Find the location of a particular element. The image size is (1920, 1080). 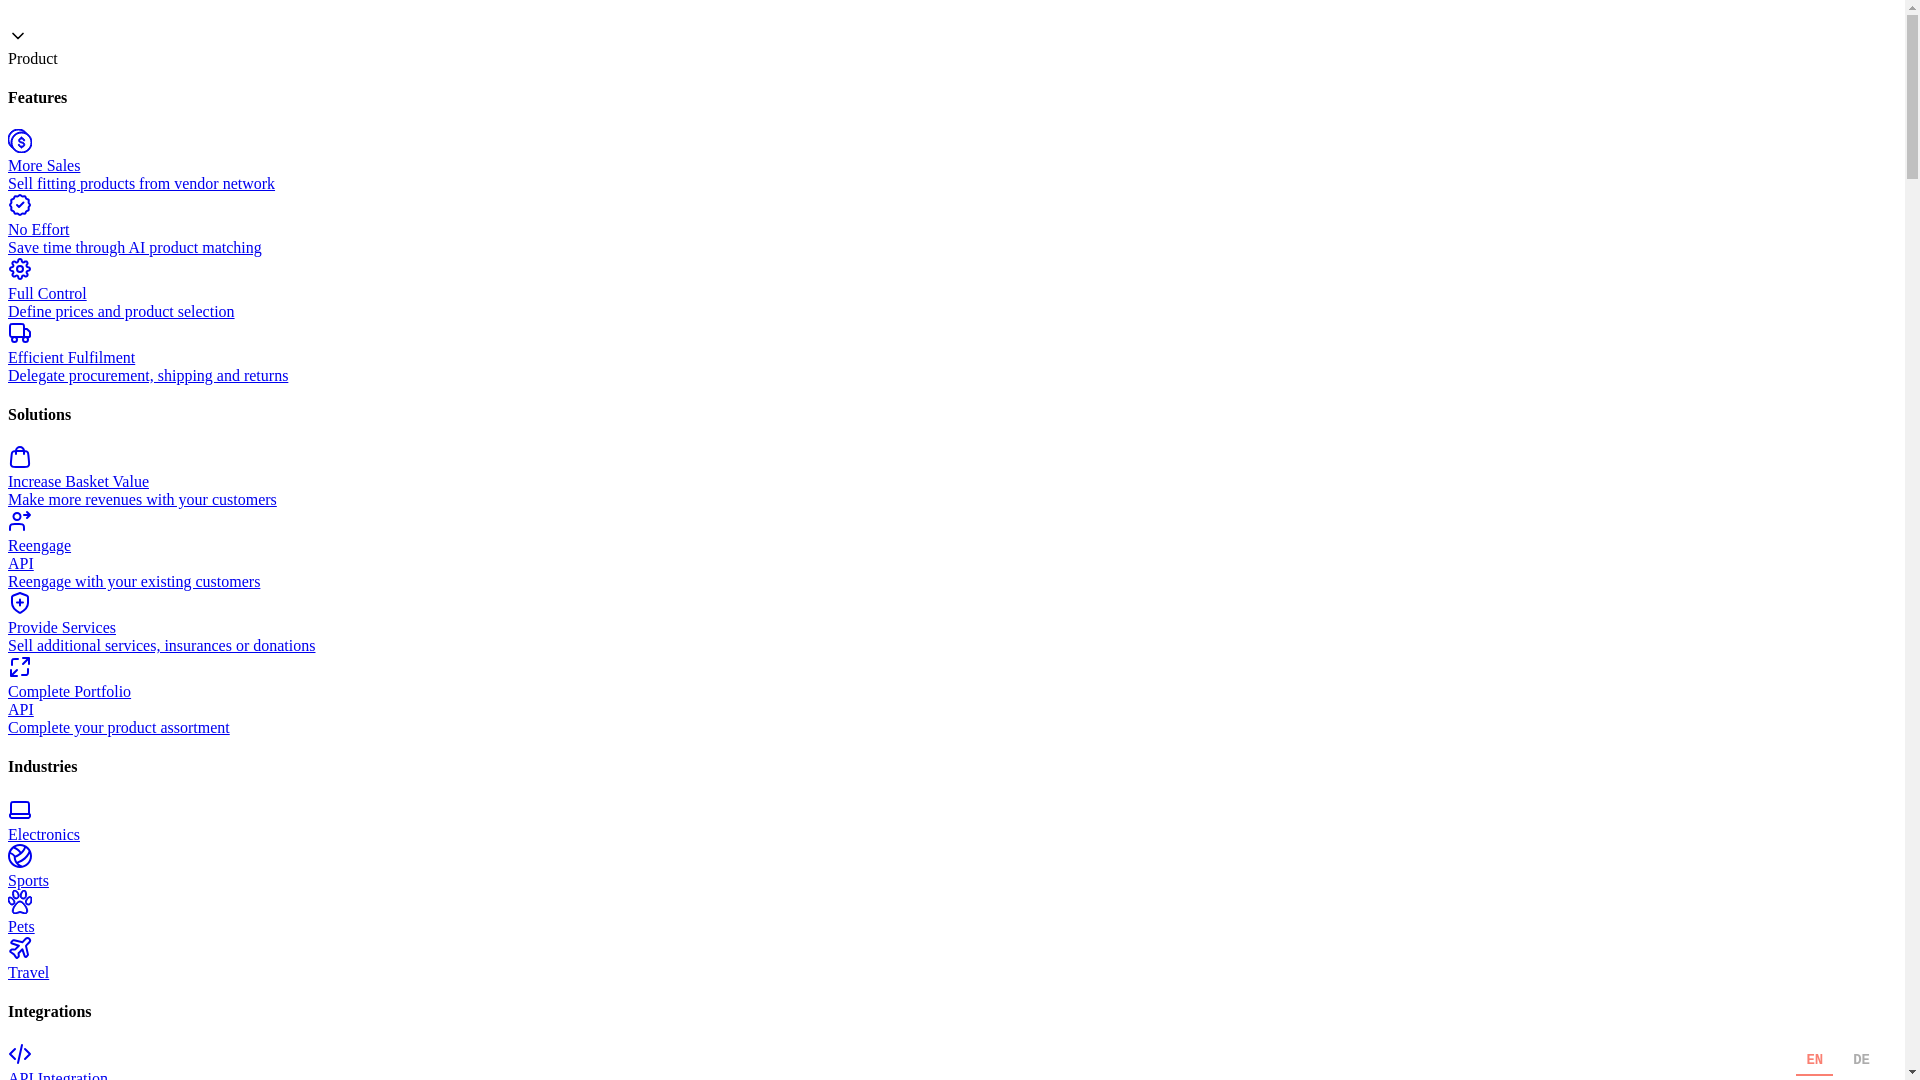

Reengage
API
Reengage with your existing customers is located at coordinates (952, 550).